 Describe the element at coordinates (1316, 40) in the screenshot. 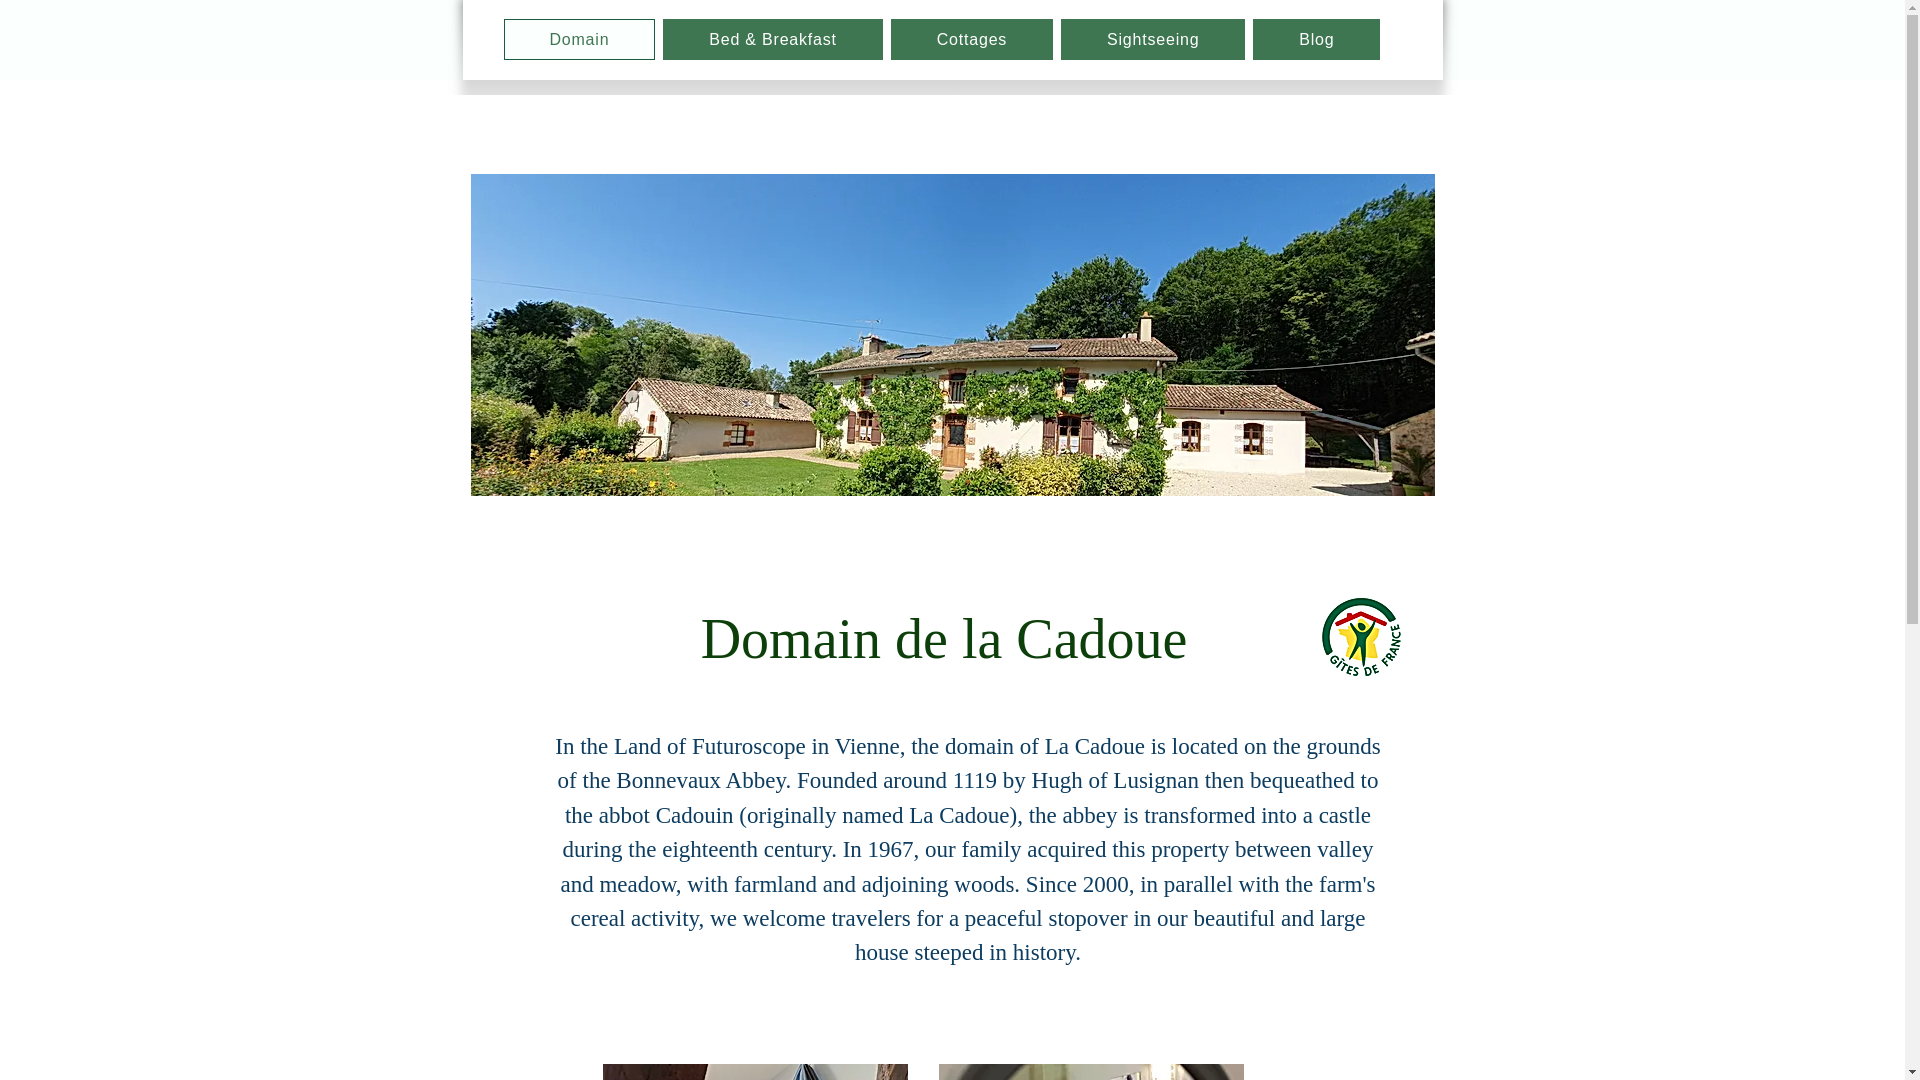

I see `Blog` at that location.